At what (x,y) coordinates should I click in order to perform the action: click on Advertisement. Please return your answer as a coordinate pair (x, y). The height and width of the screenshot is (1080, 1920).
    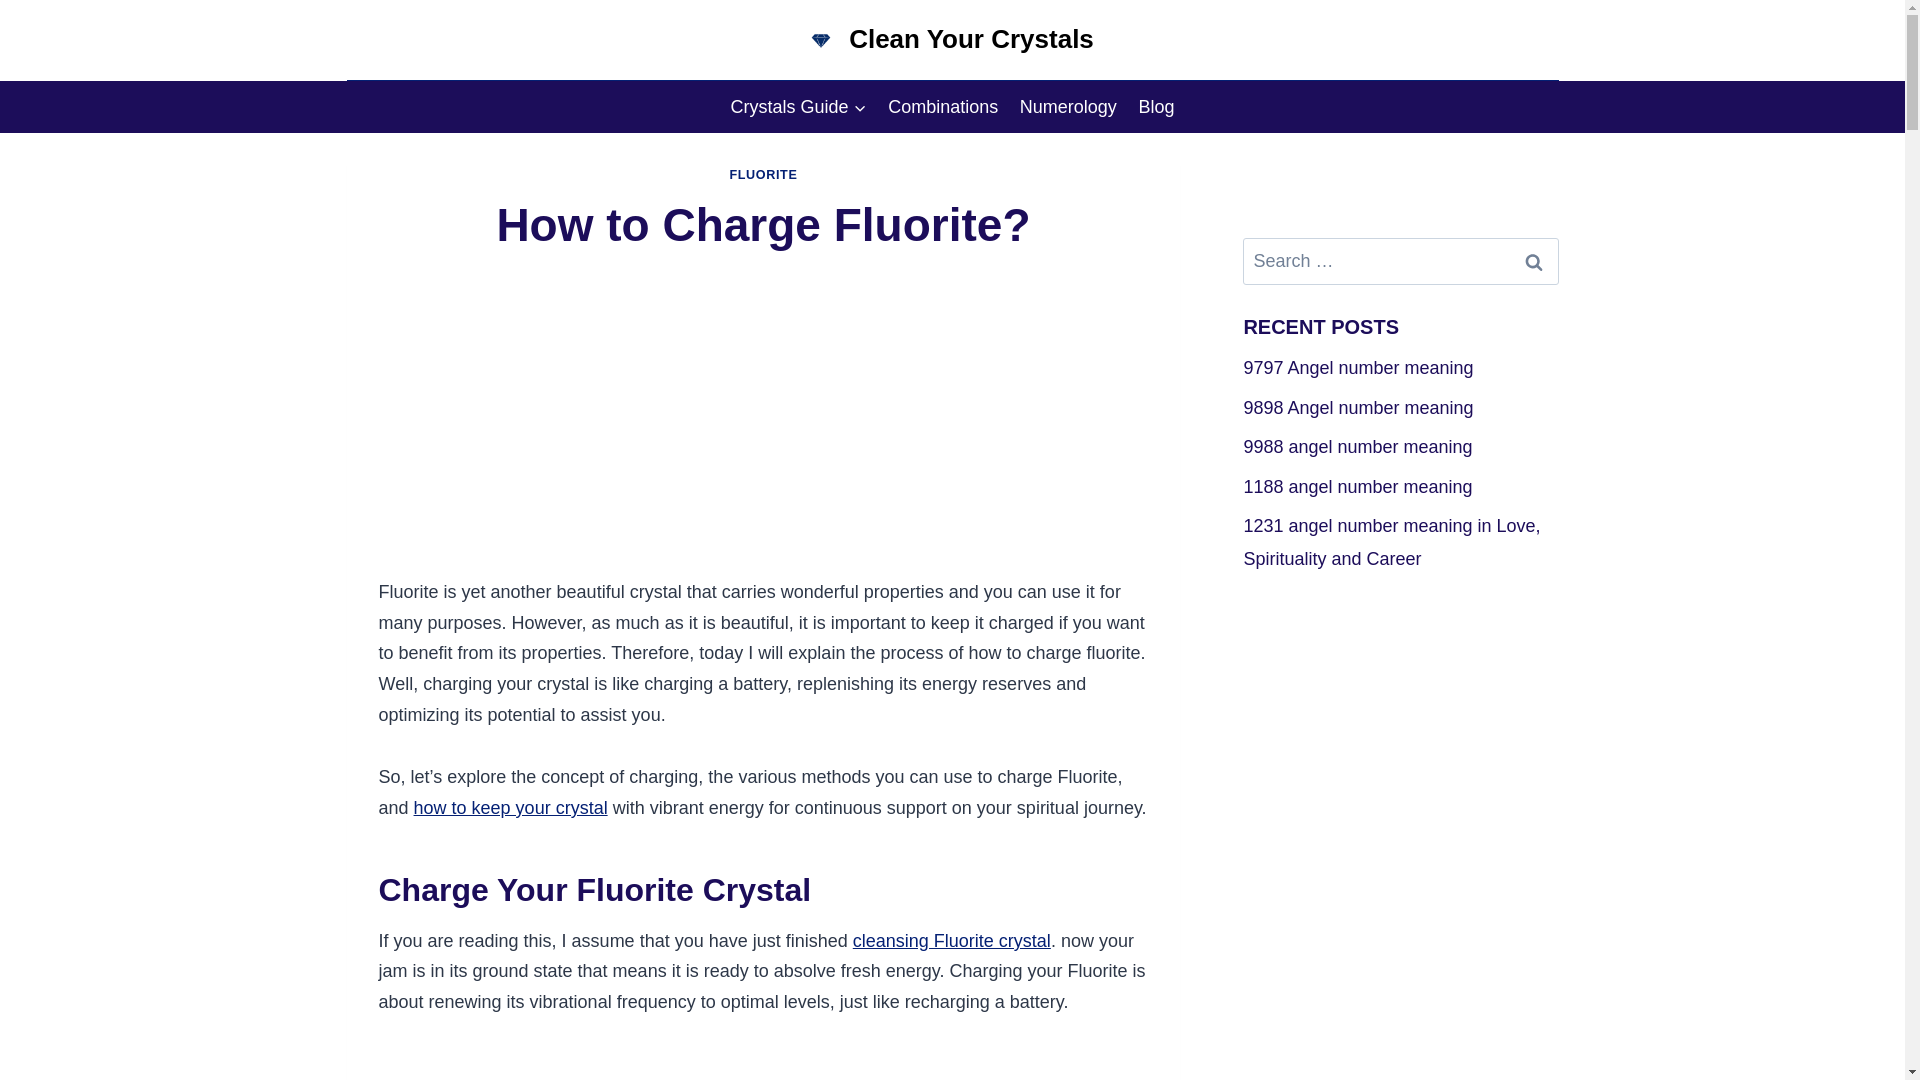
    Looking at the image, I should click on (763, 1064).